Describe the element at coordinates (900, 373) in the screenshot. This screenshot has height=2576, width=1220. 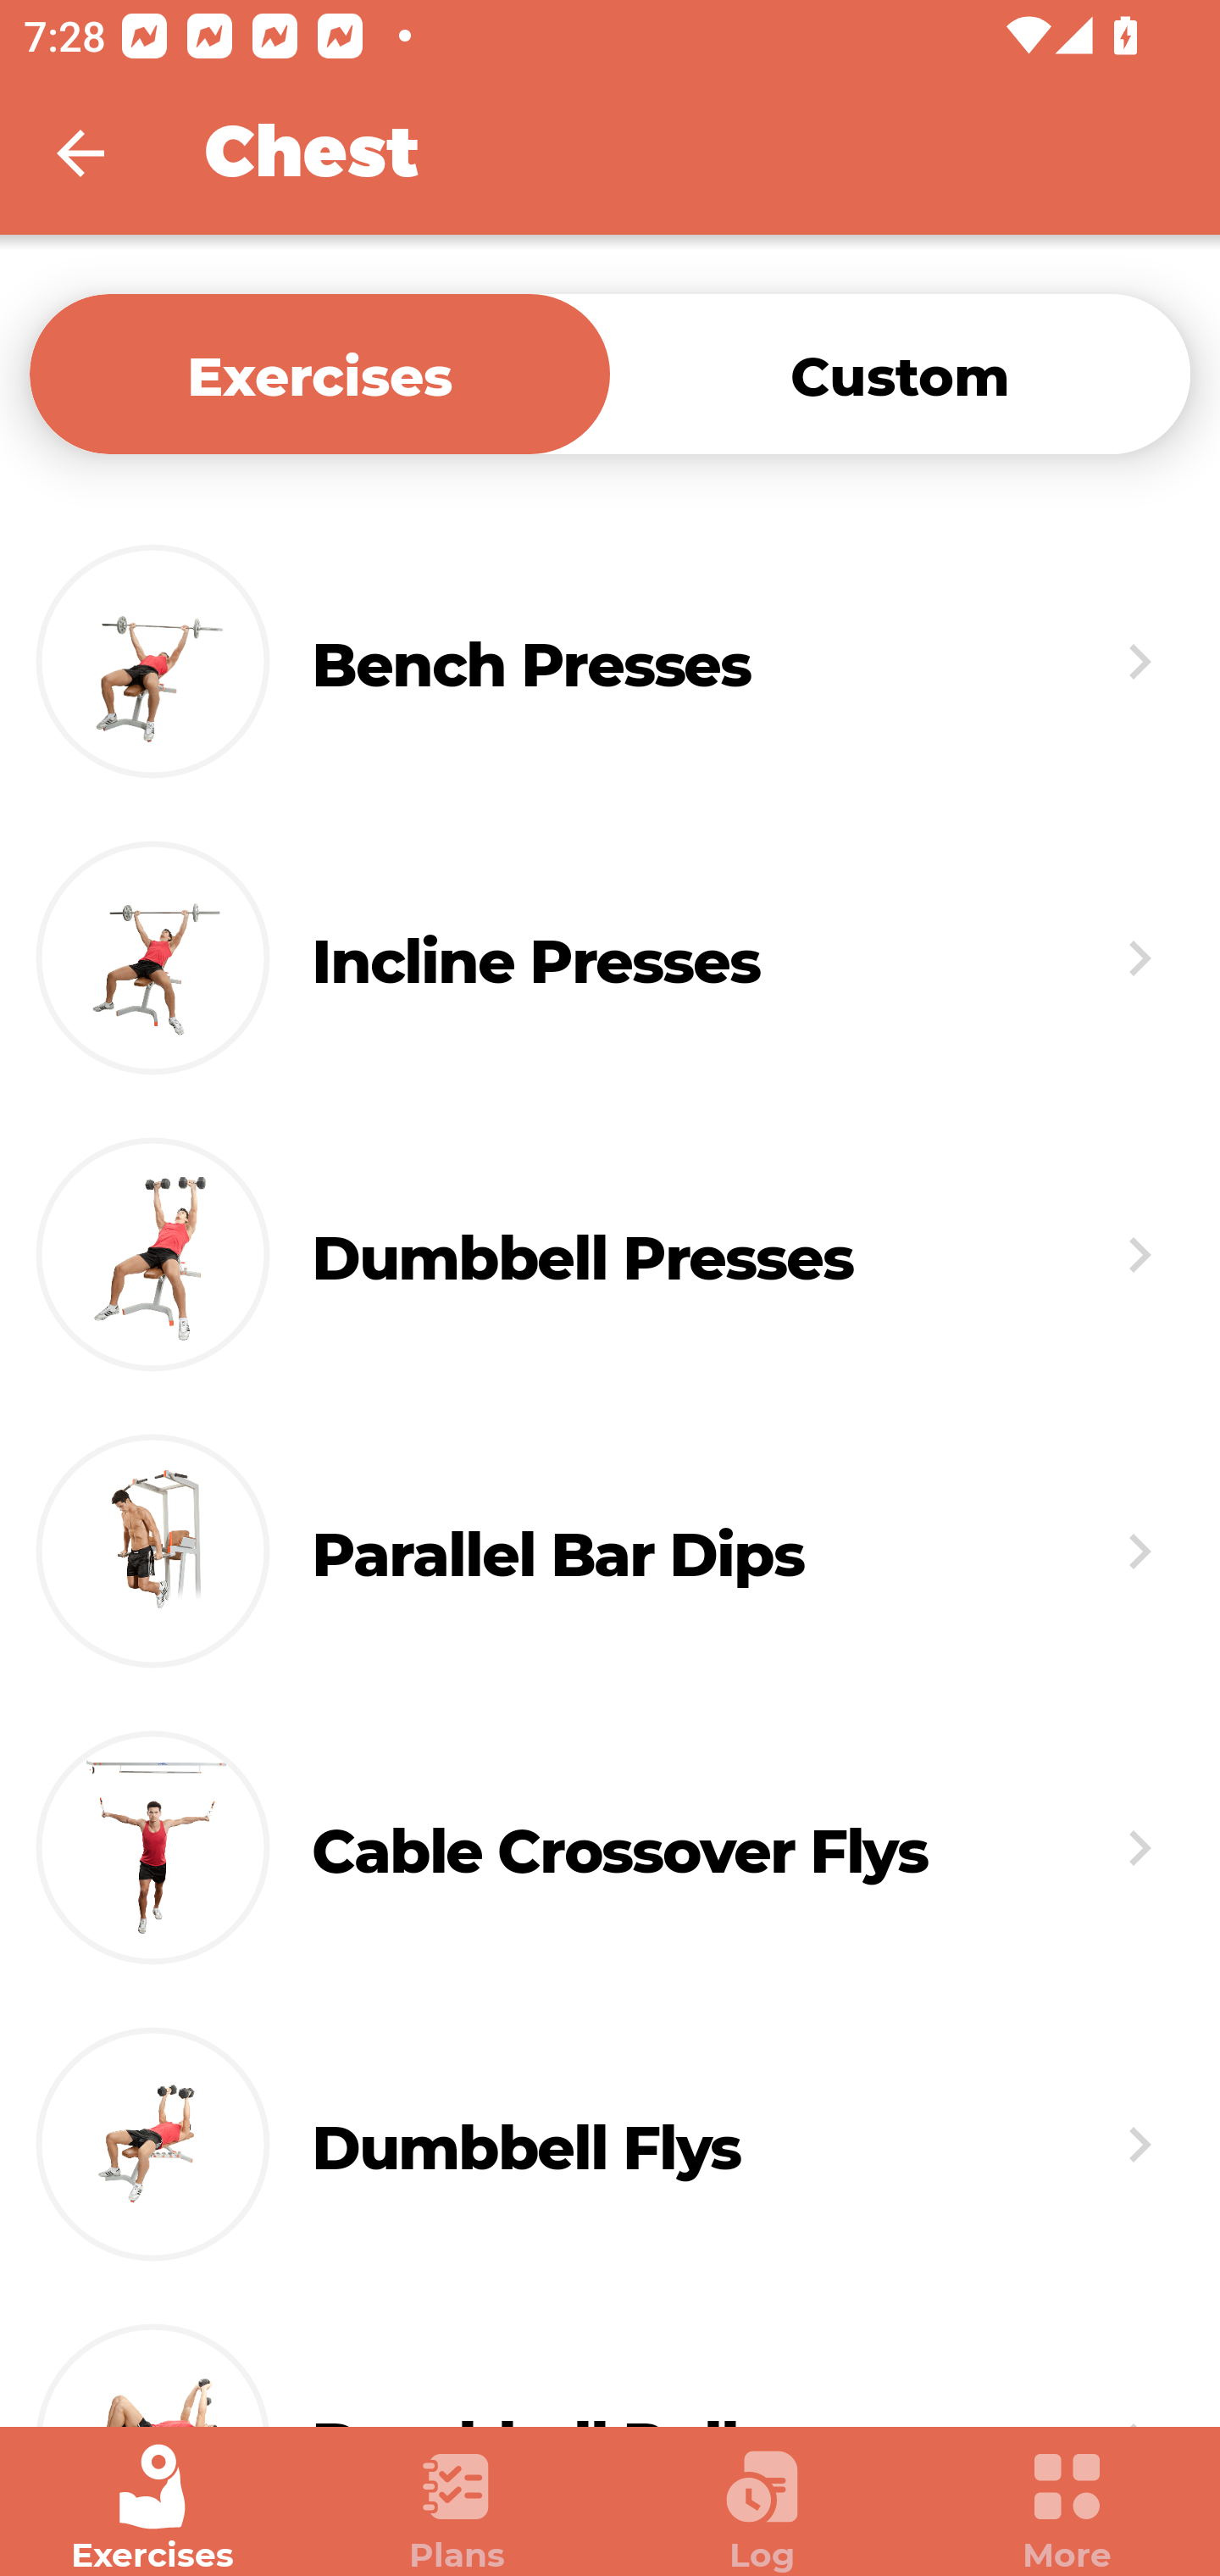
I see `Custom` at that location.